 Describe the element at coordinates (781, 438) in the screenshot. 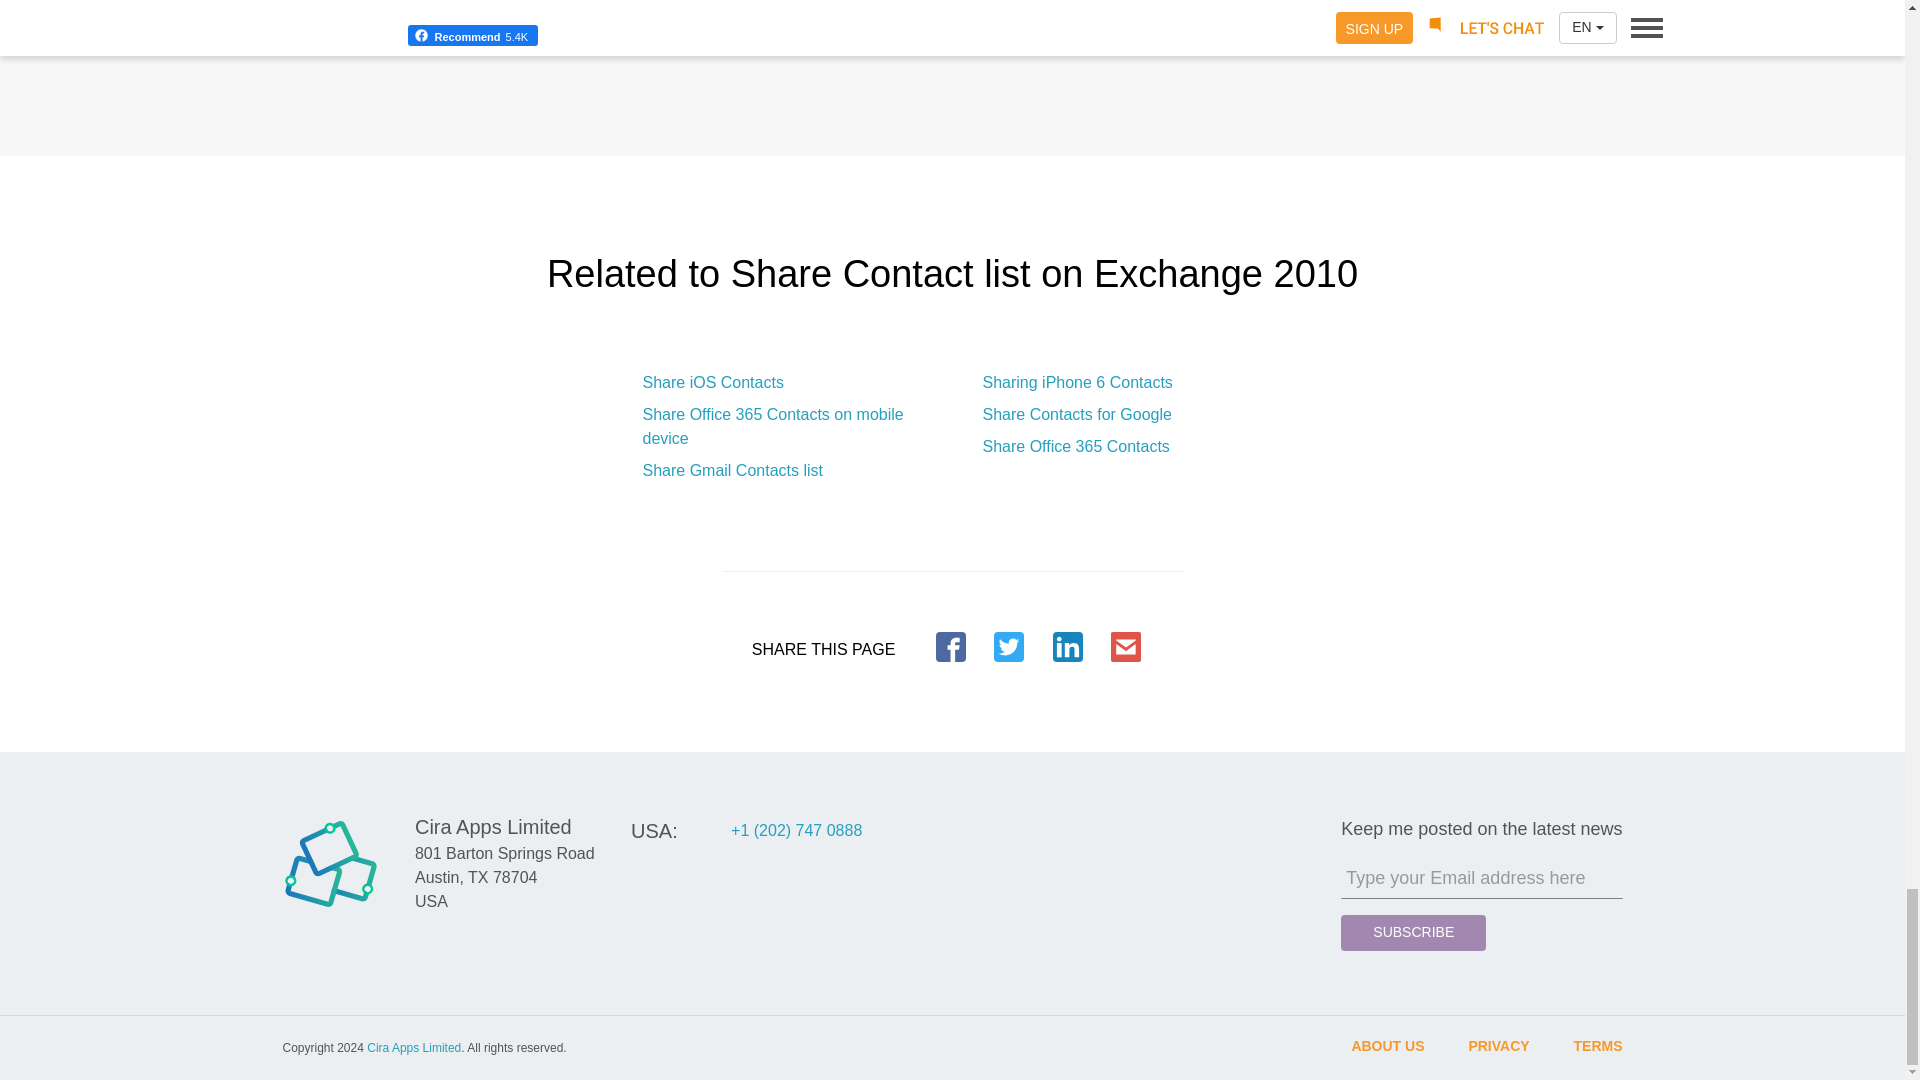

I see `Share Office 365 Contacts on mobile device` at that location.